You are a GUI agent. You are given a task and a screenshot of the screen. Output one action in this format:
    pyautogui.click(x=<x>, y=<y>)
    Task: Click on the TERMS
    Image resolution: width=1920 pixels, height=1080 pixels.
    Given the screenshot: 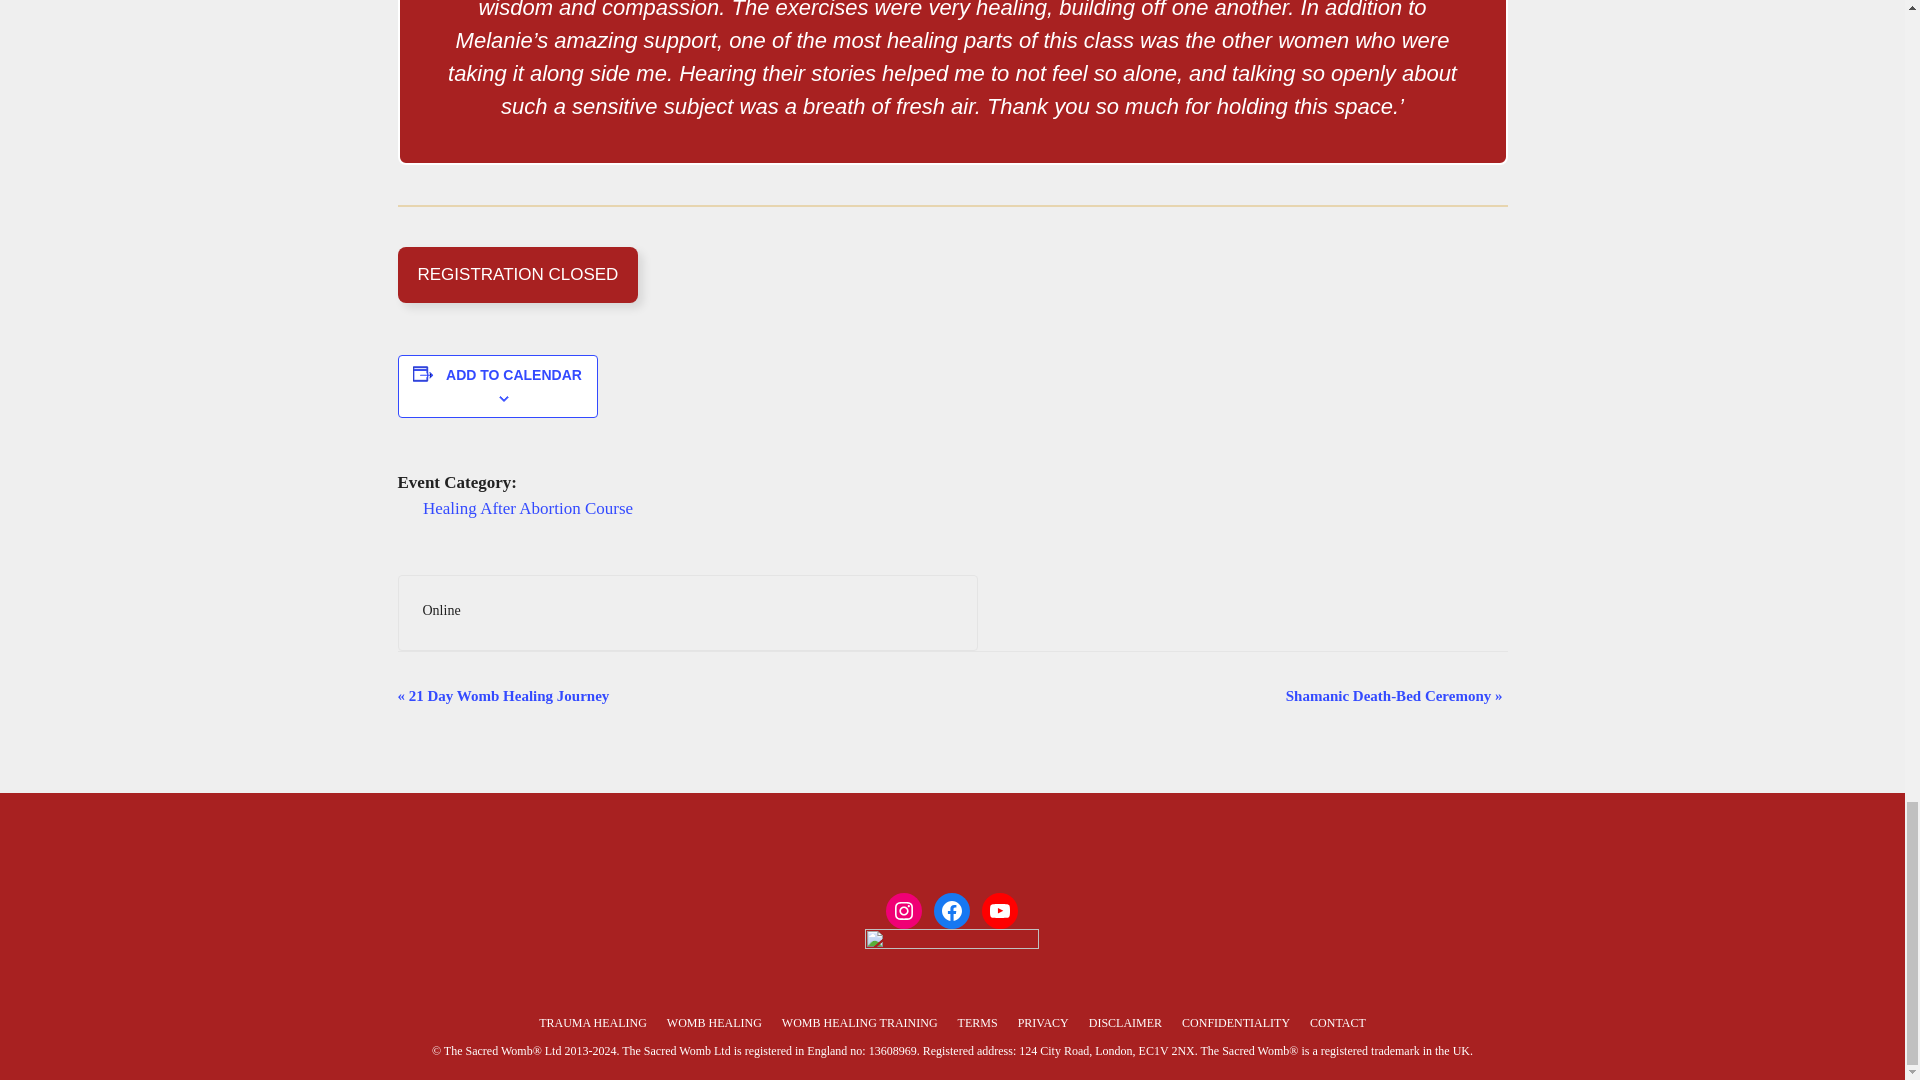 What is the action you would take?
    pyautogui.click(x=978, y=1023)
    